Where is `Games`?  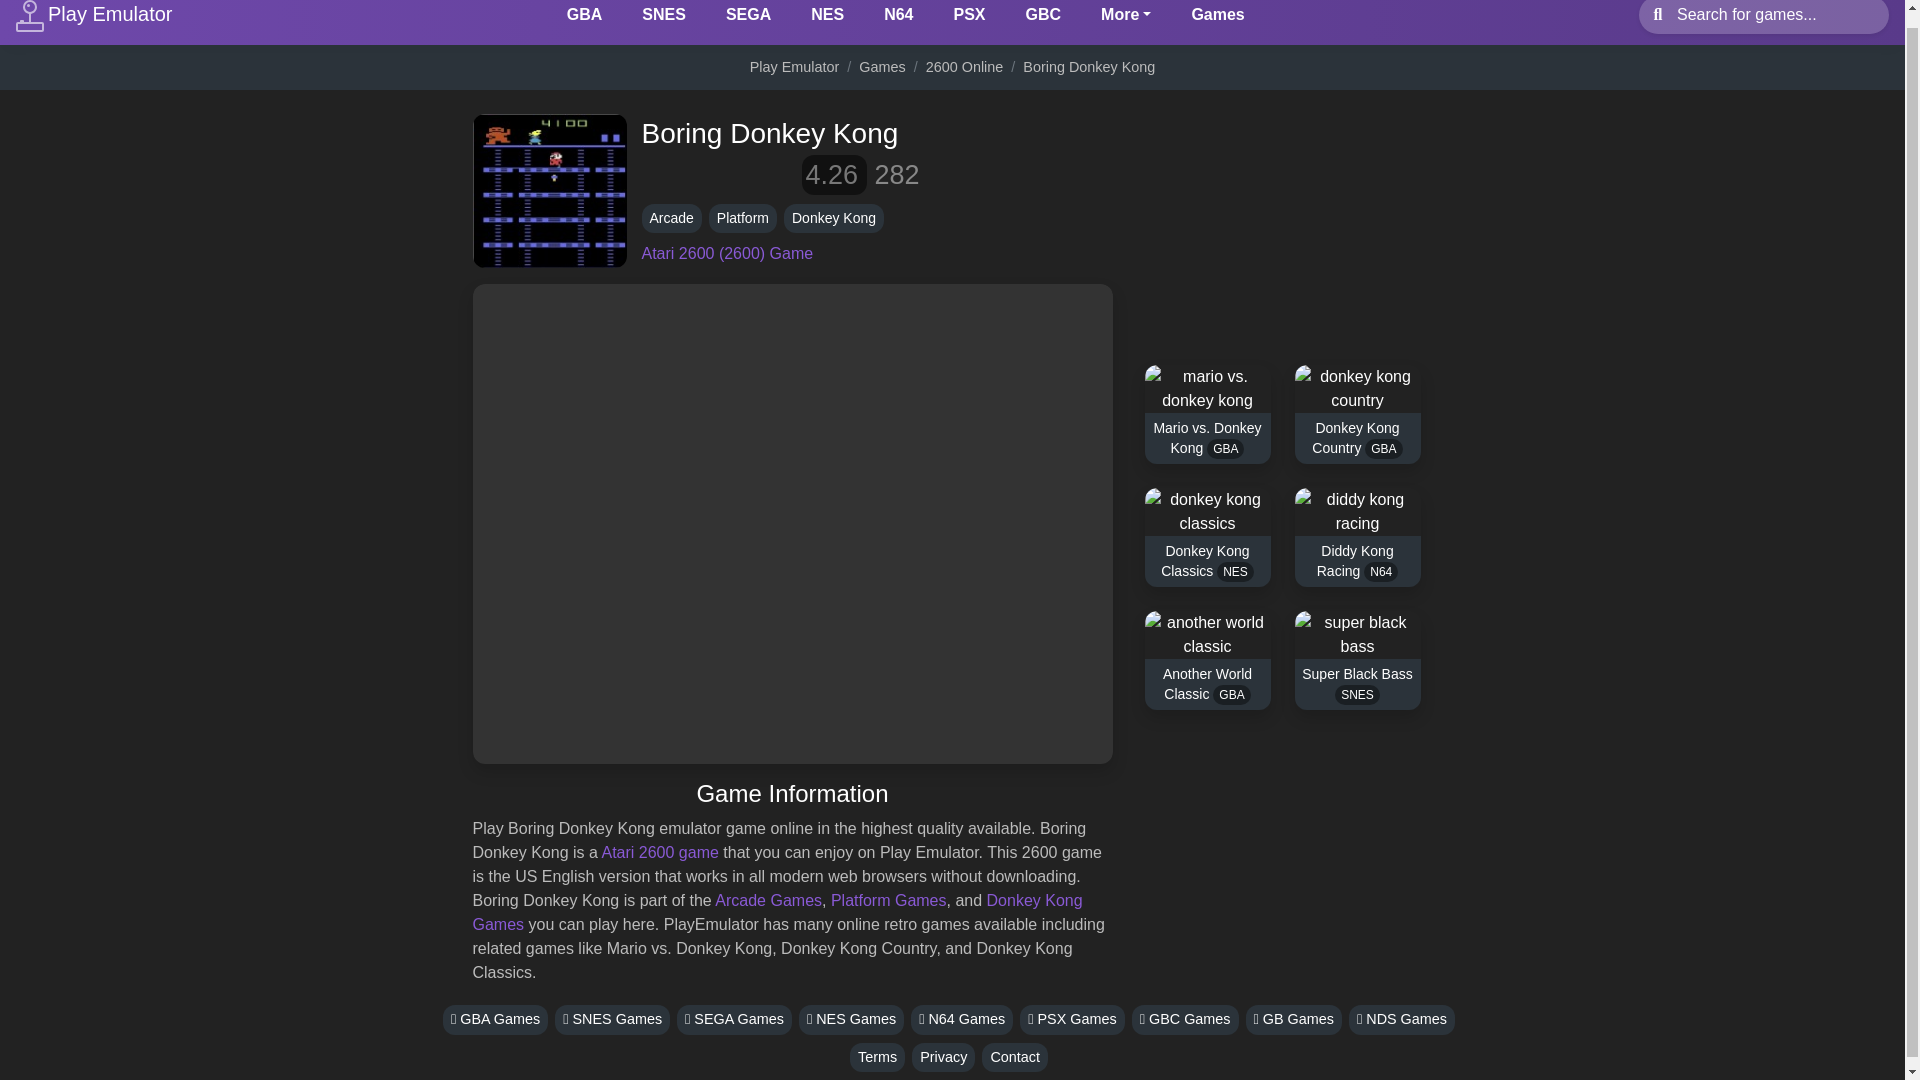 Games is located at coordinates (881, 66).